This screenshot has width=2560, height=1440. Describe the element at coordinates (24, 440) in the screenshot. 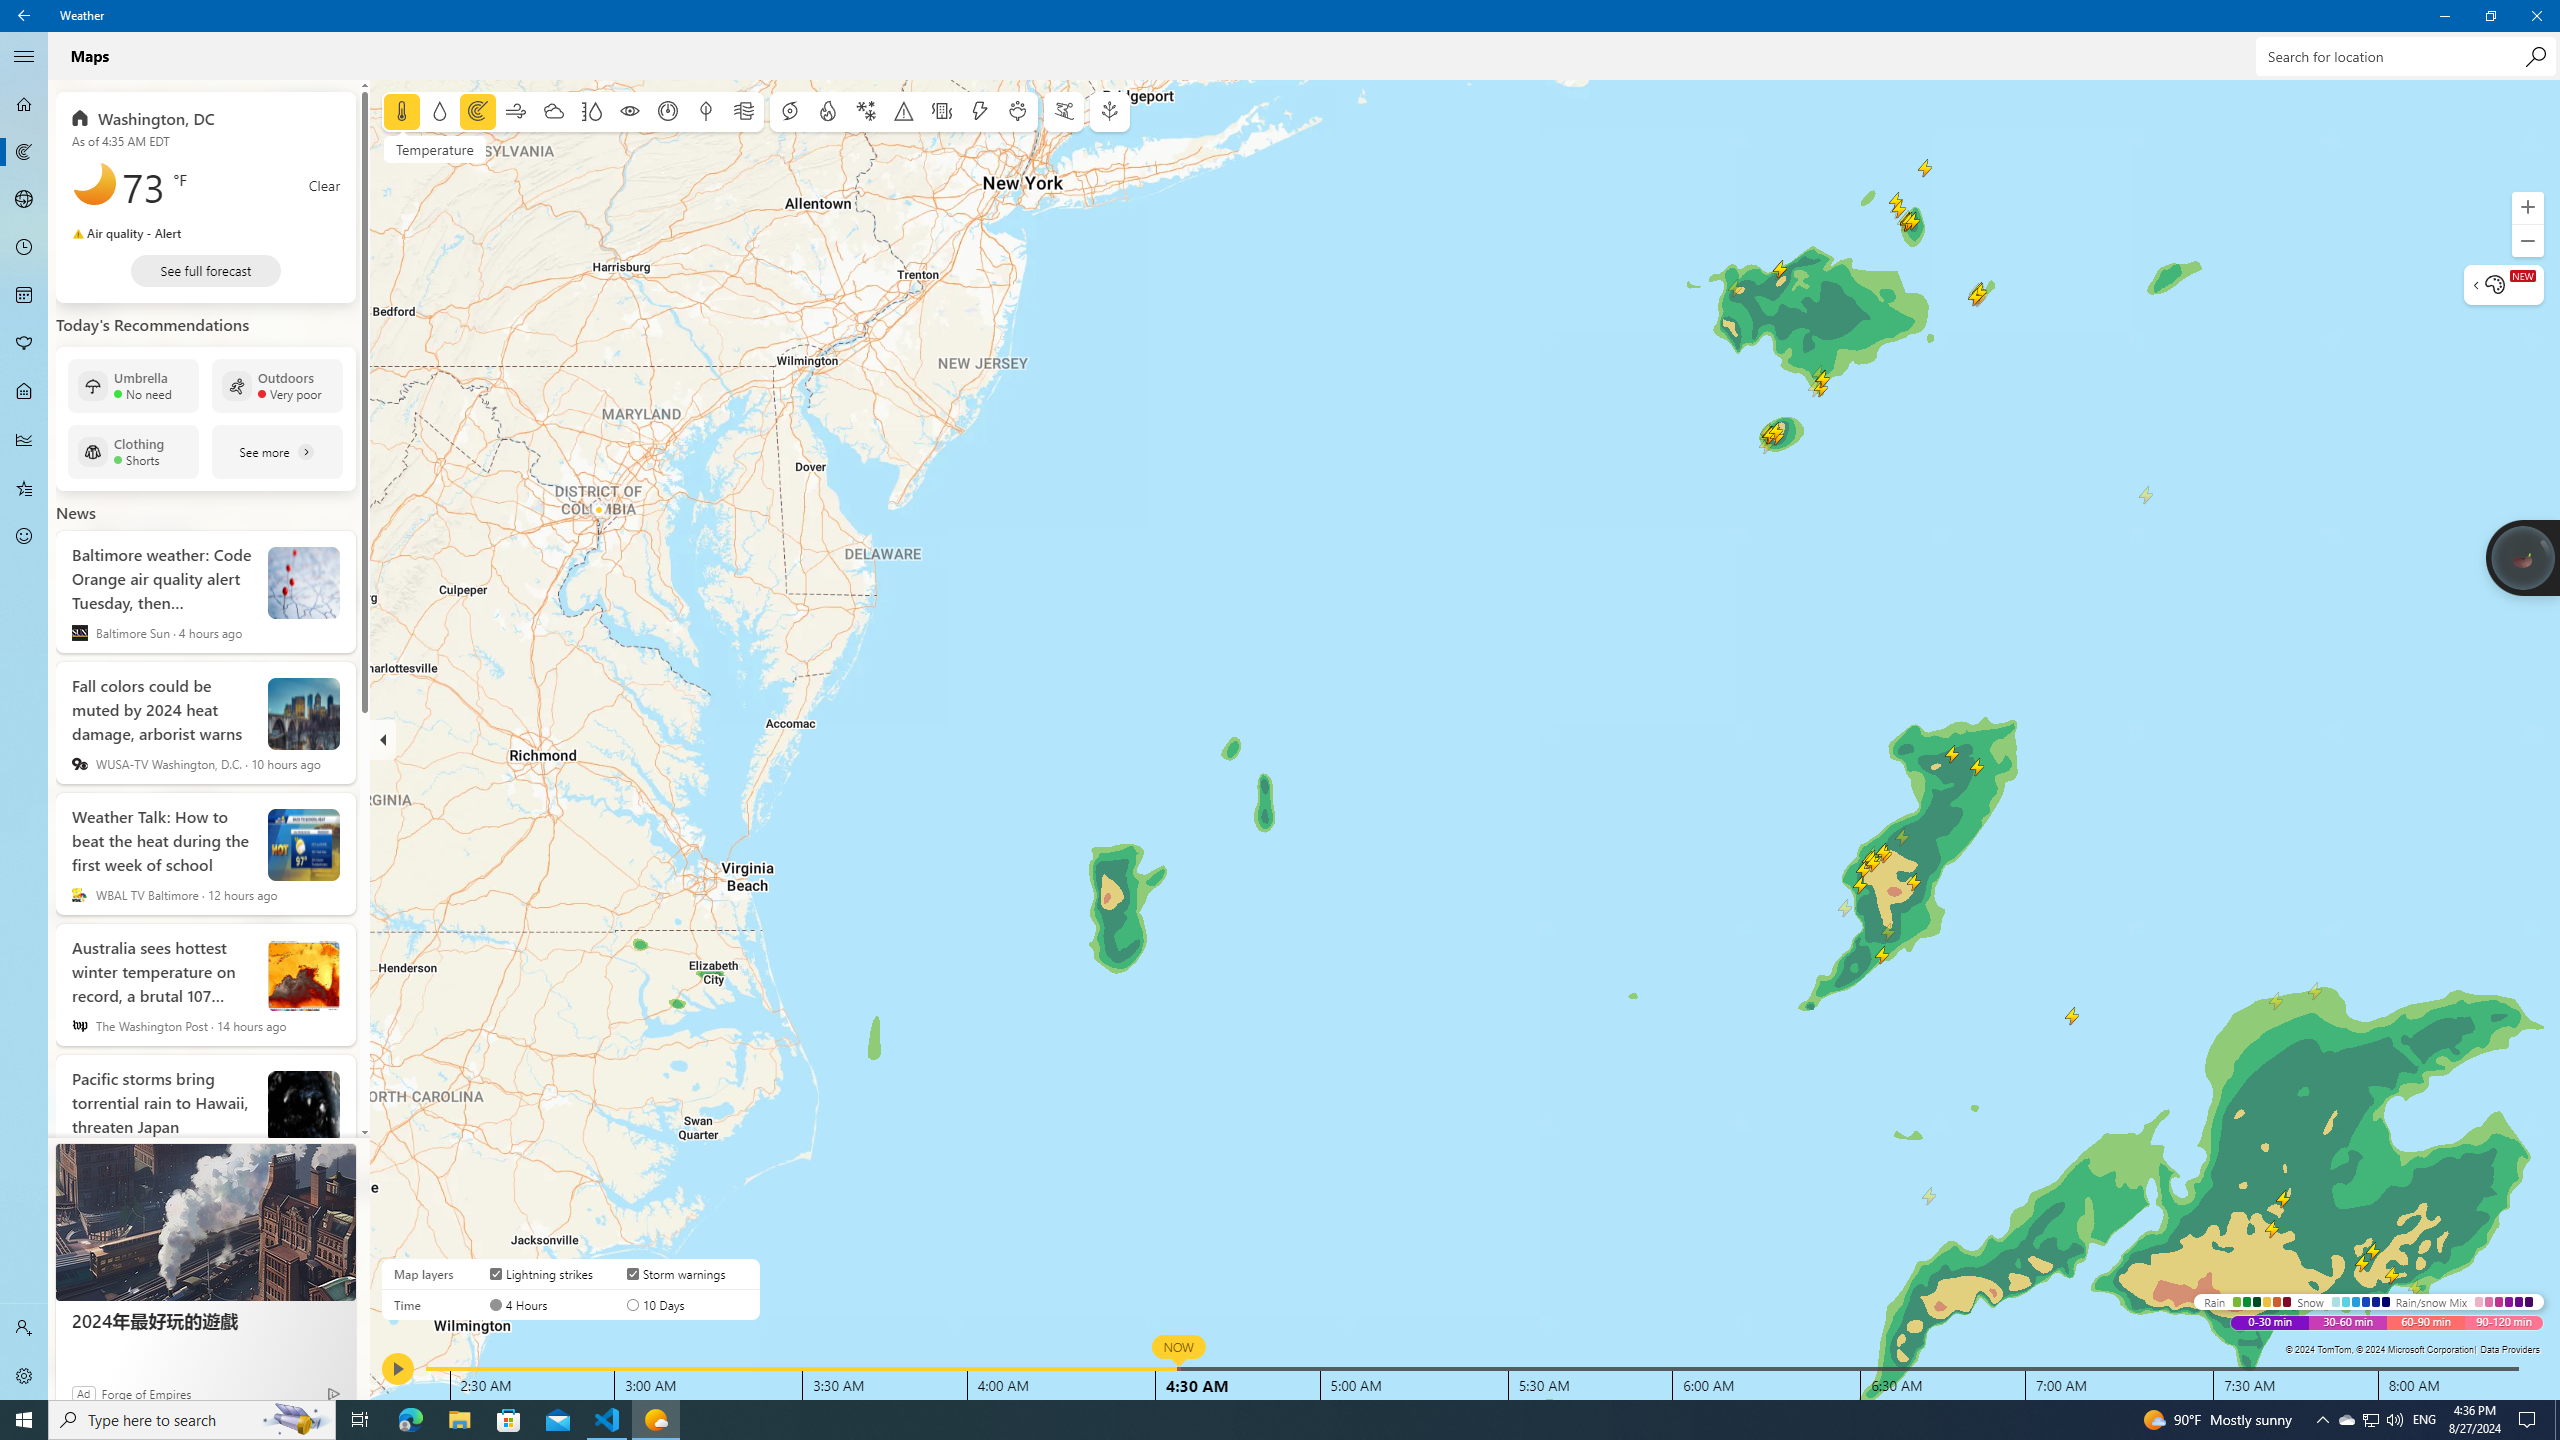

I see `Maps - Not Selected` at that location.